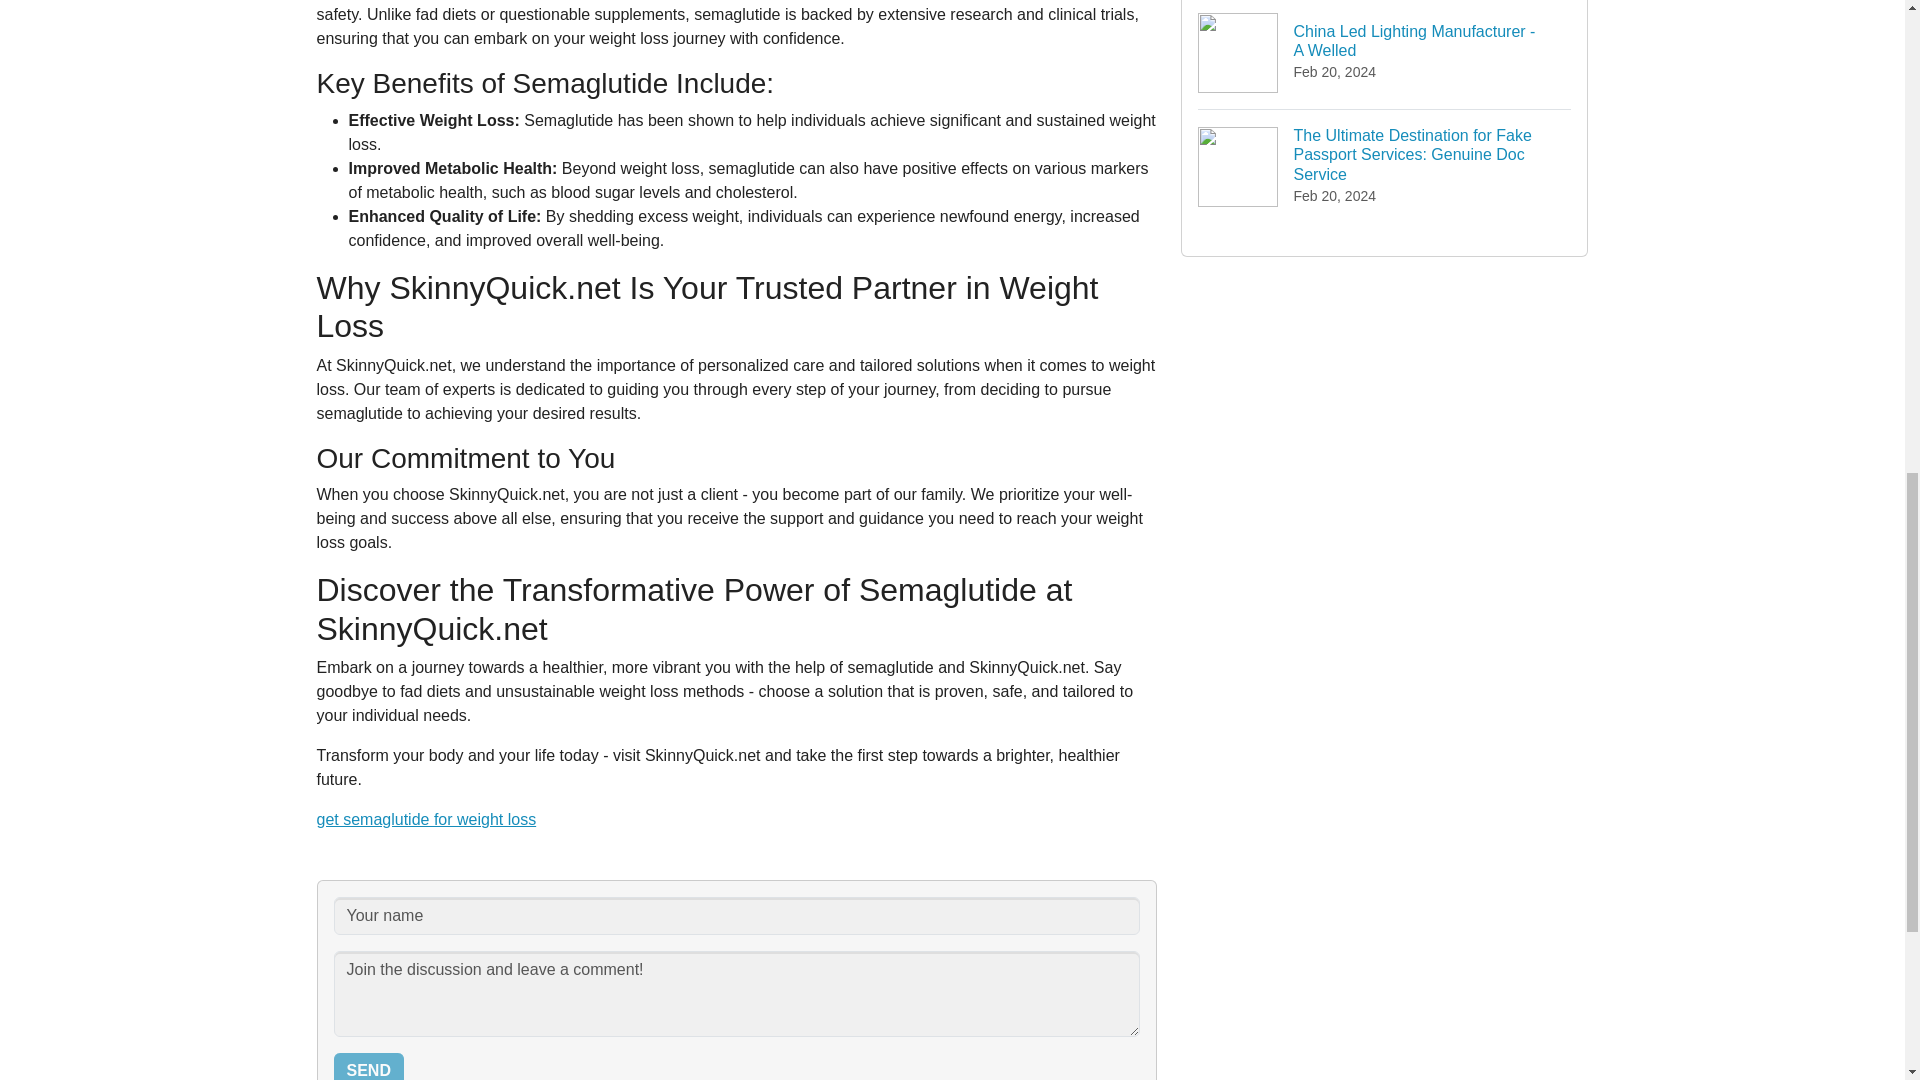  Describe the element at coordinates (1385, 54) in the screenshot. I see `get semaglutide for weight loss` at that location.